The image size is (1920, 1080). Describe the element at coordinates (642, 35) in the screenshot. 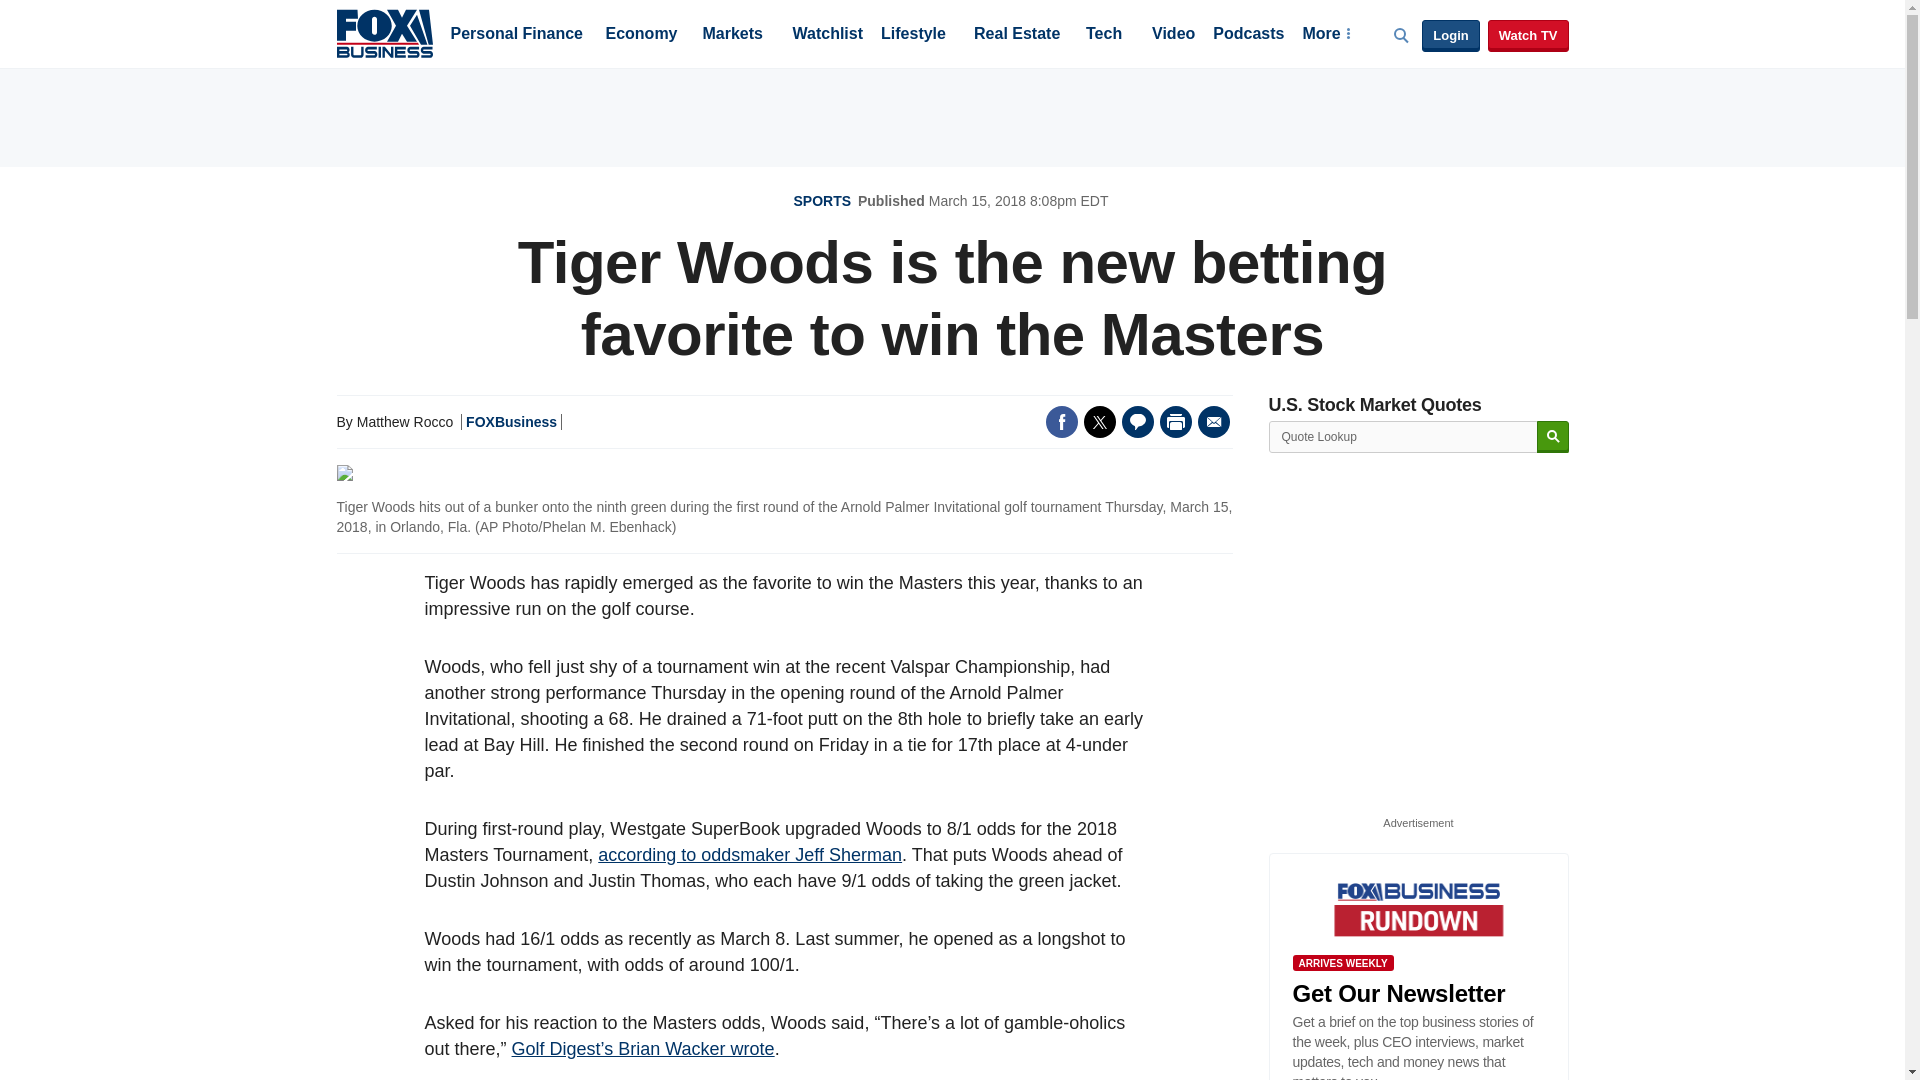

I see `Economy` at that location.